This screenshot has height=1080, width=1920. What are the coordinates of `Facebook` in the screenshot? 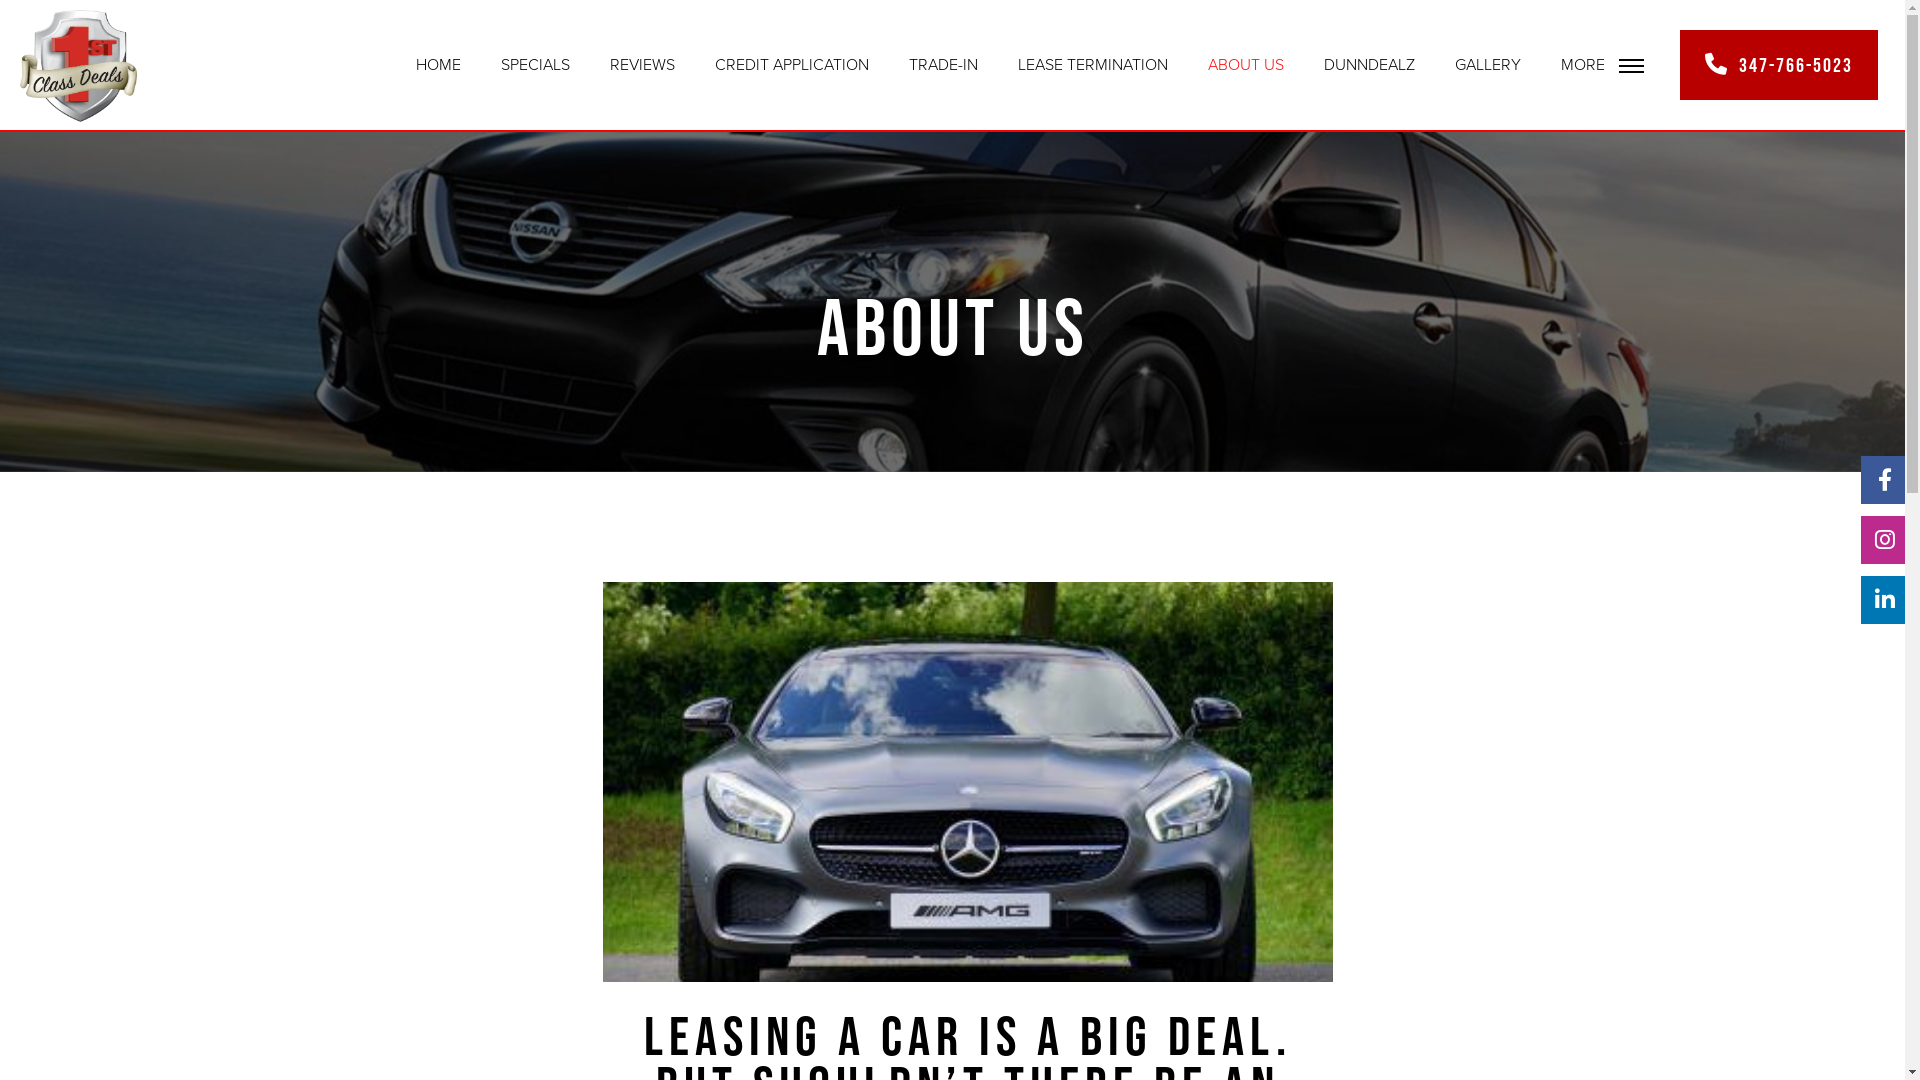 It's located at (1885, 480).